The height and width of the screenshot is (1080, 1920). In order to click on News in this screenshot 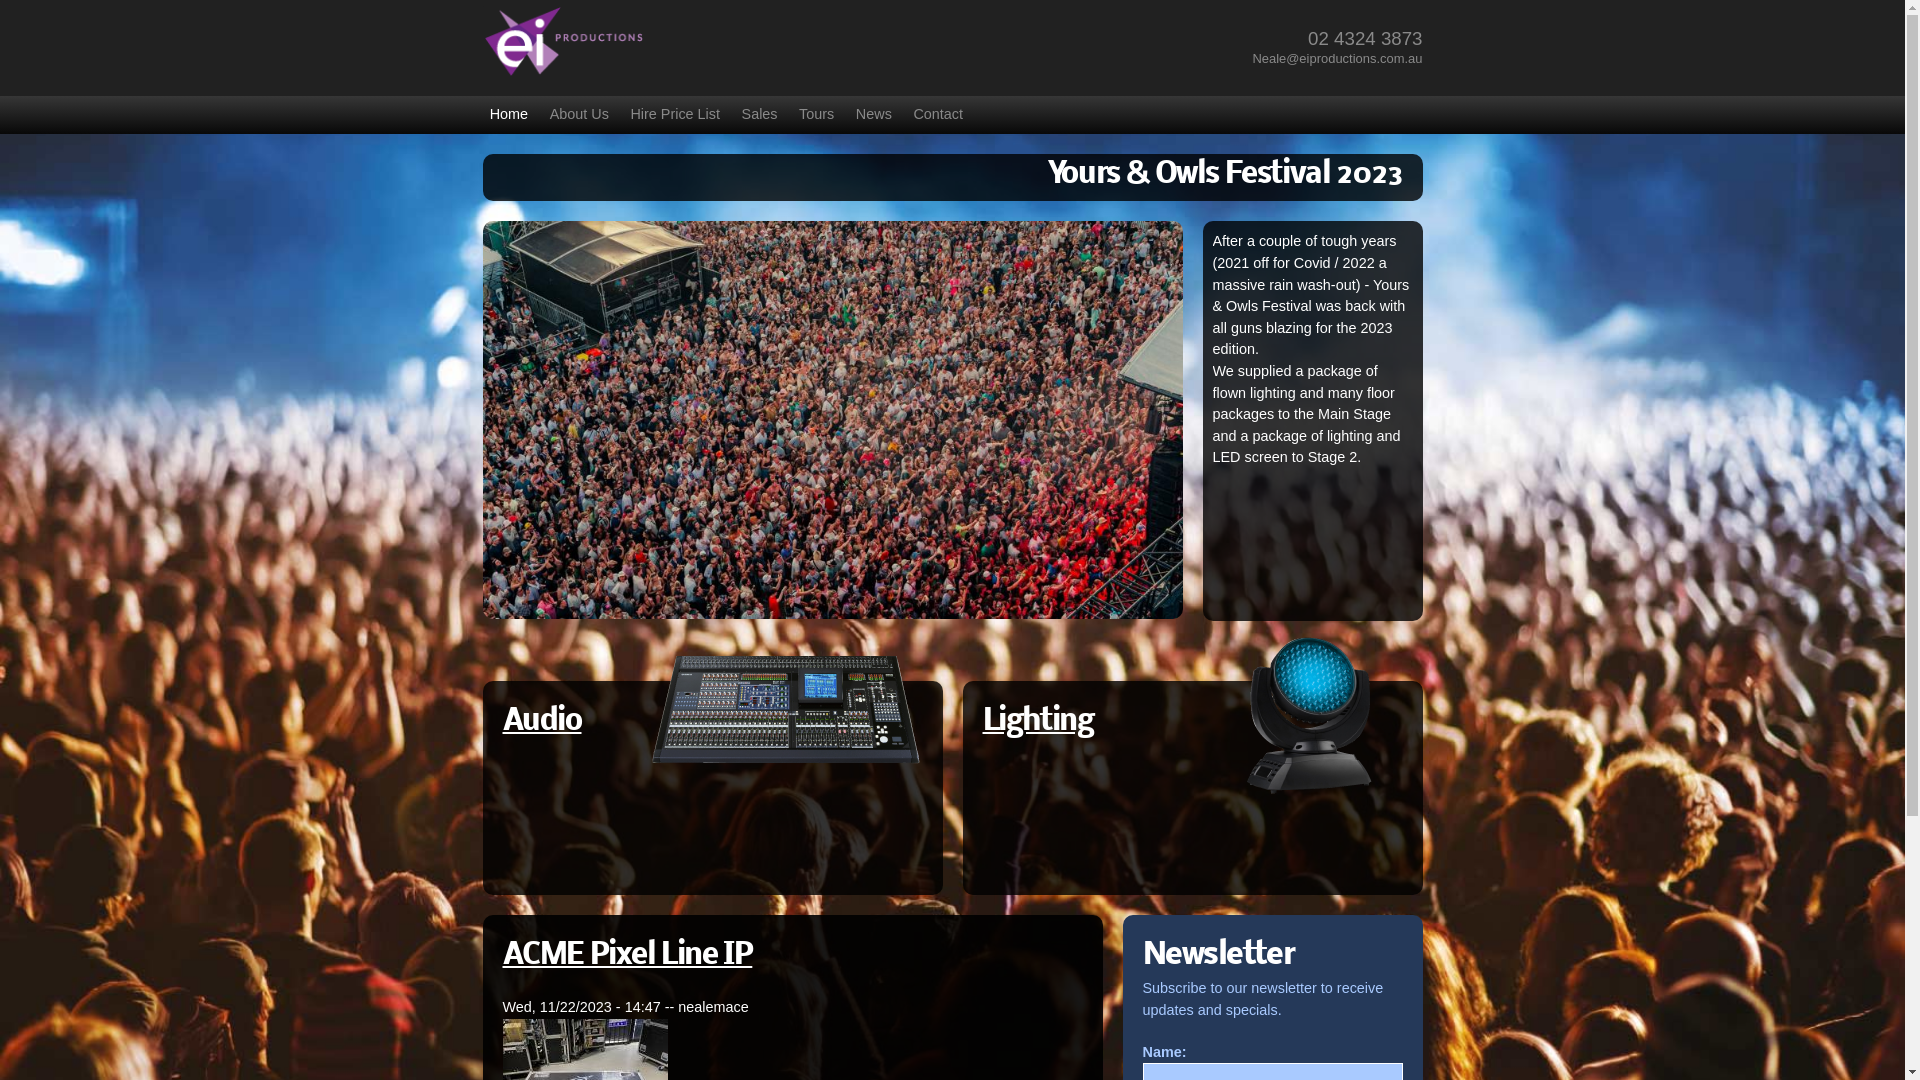, I will do `click(874, 114)`.